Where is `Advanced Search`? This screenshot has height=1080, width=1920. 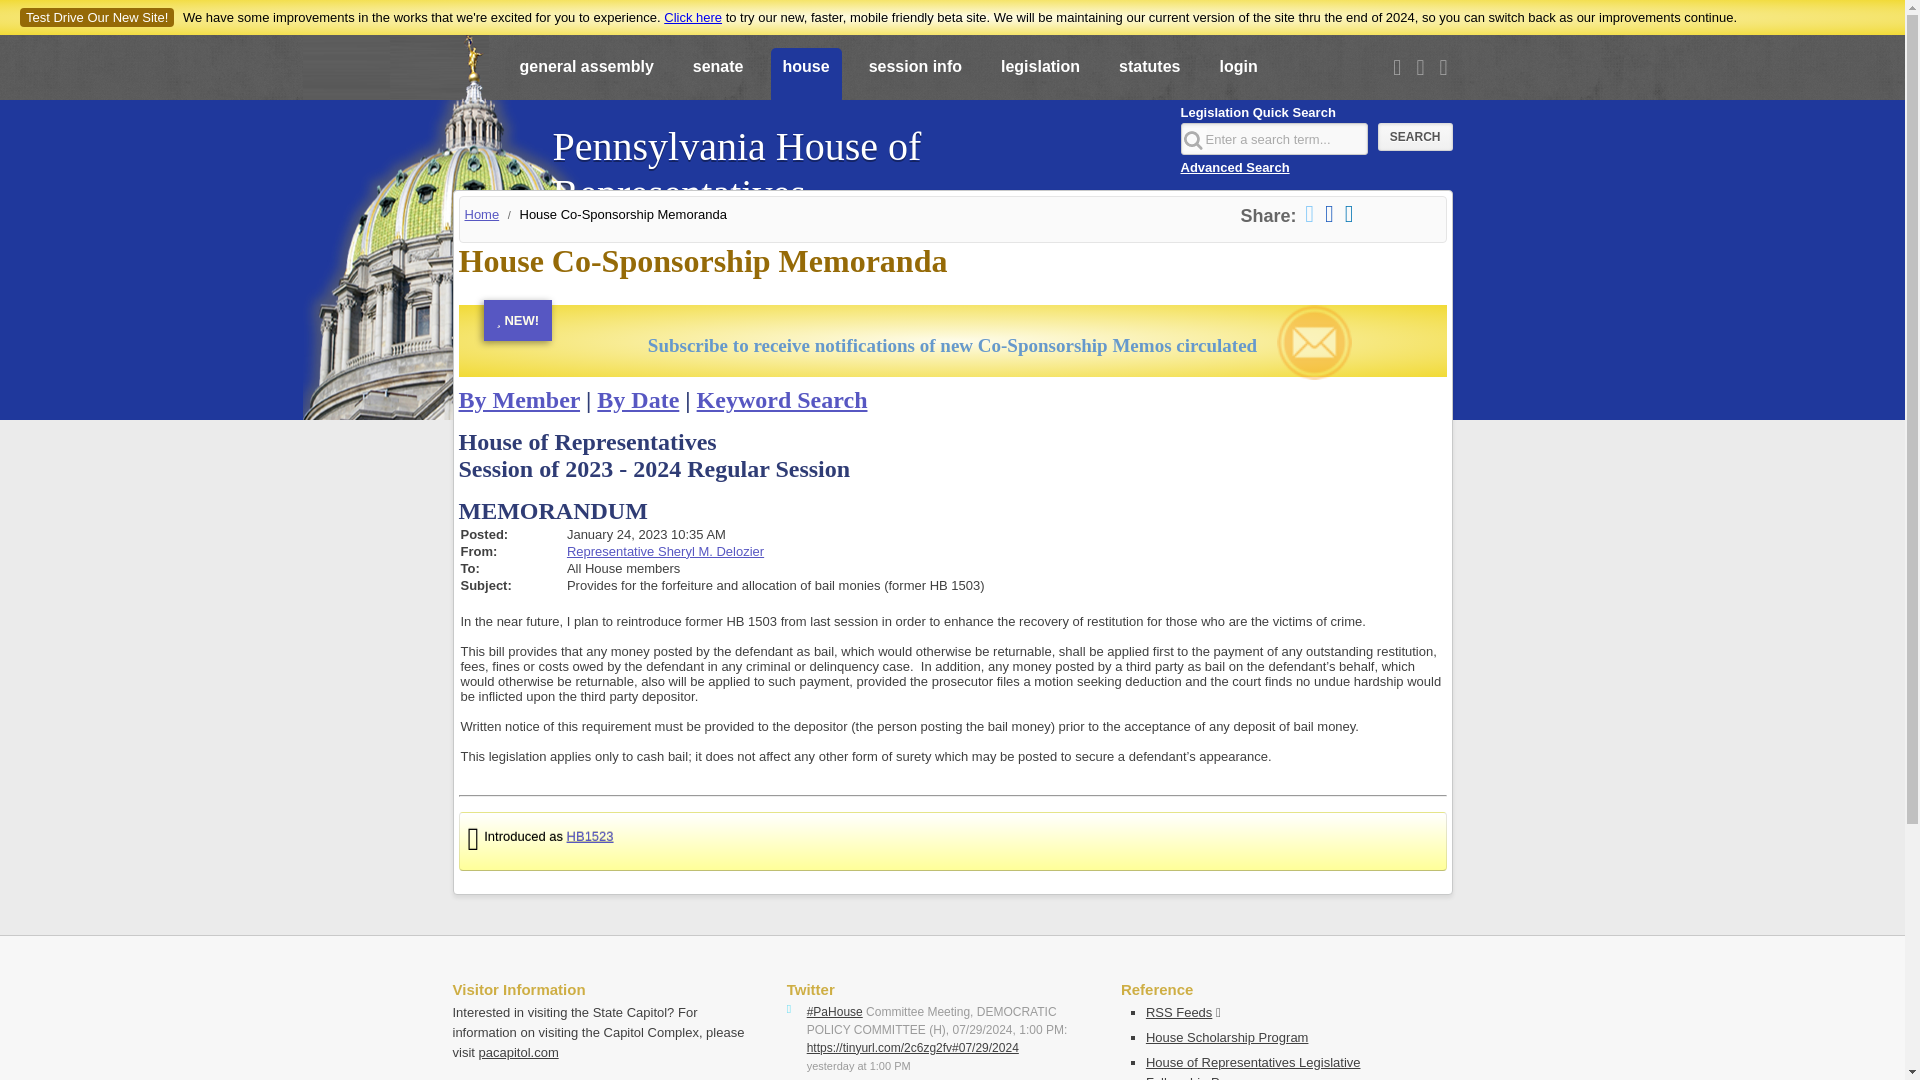 Advanced Search is located at coordinates (1234, 166).